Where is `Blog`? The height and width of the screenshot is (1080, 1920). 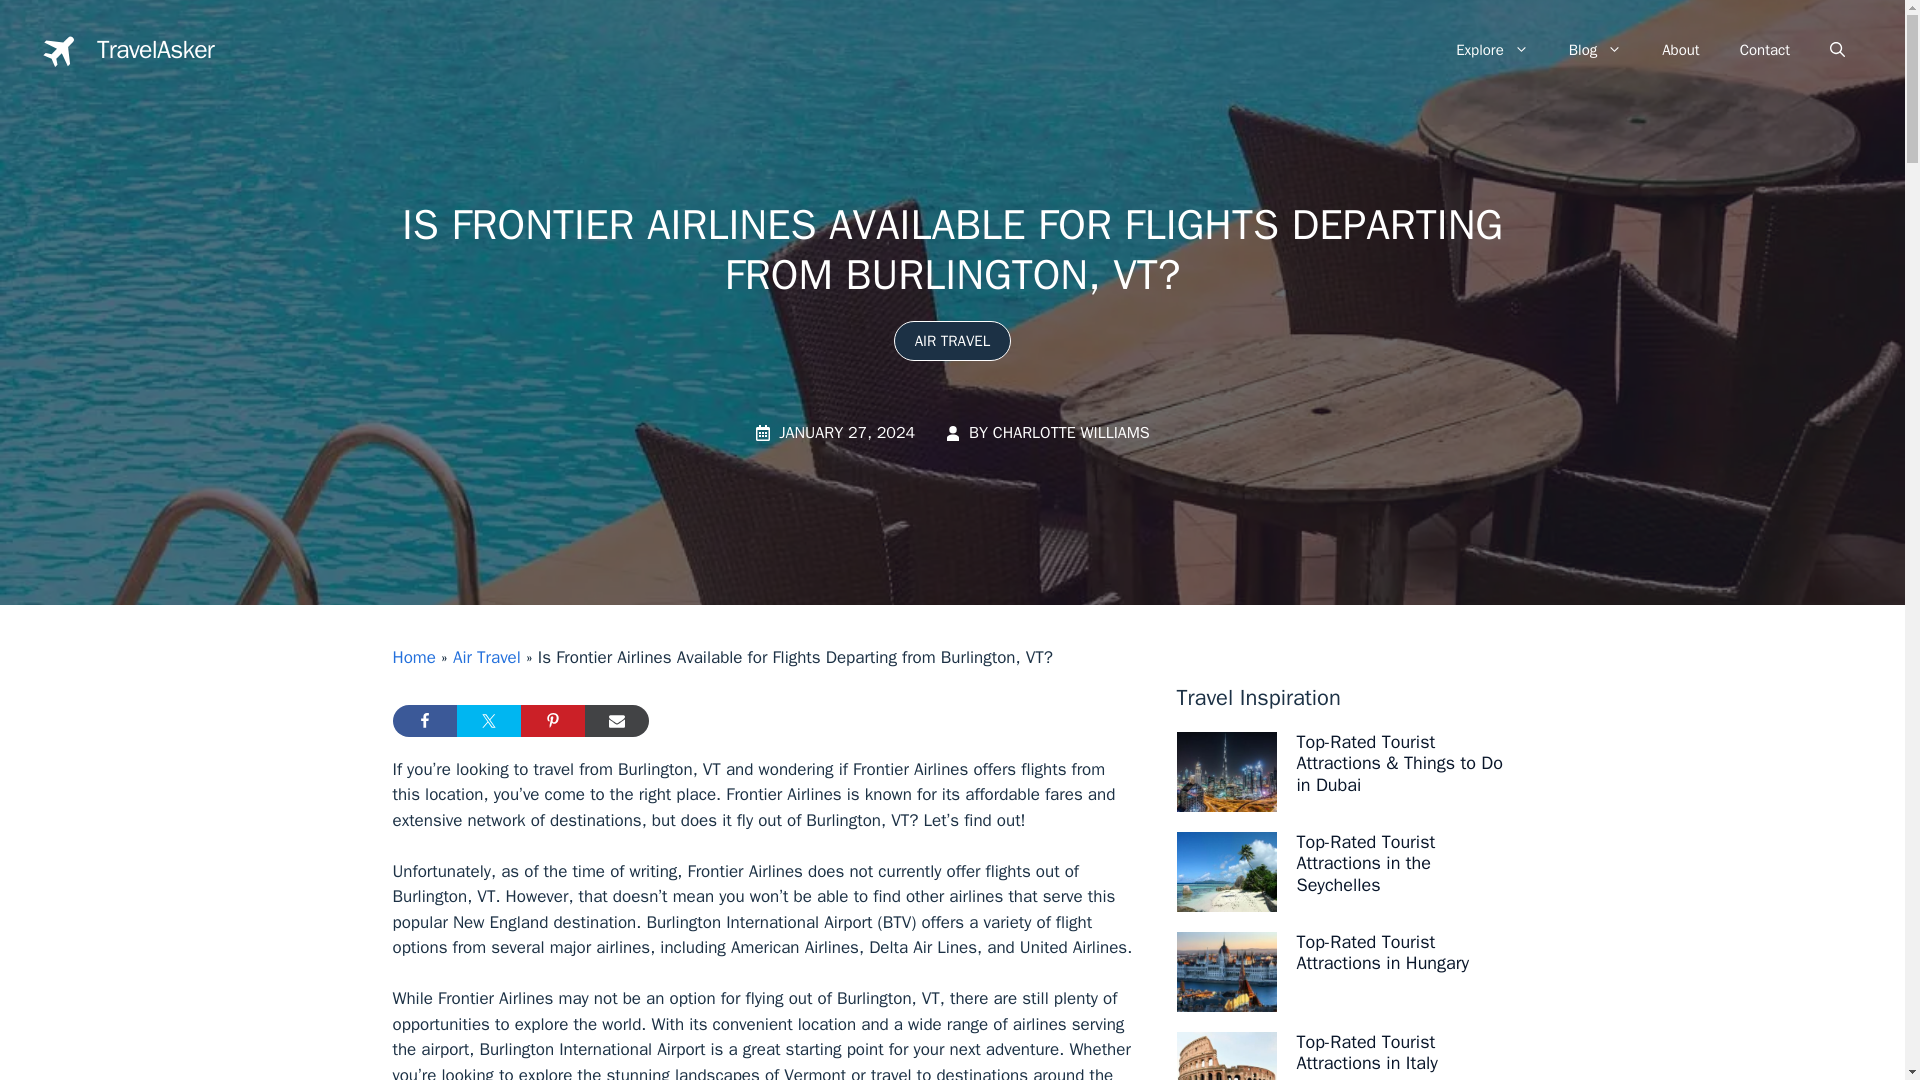
Blog is located at coordinates (1595, 50).